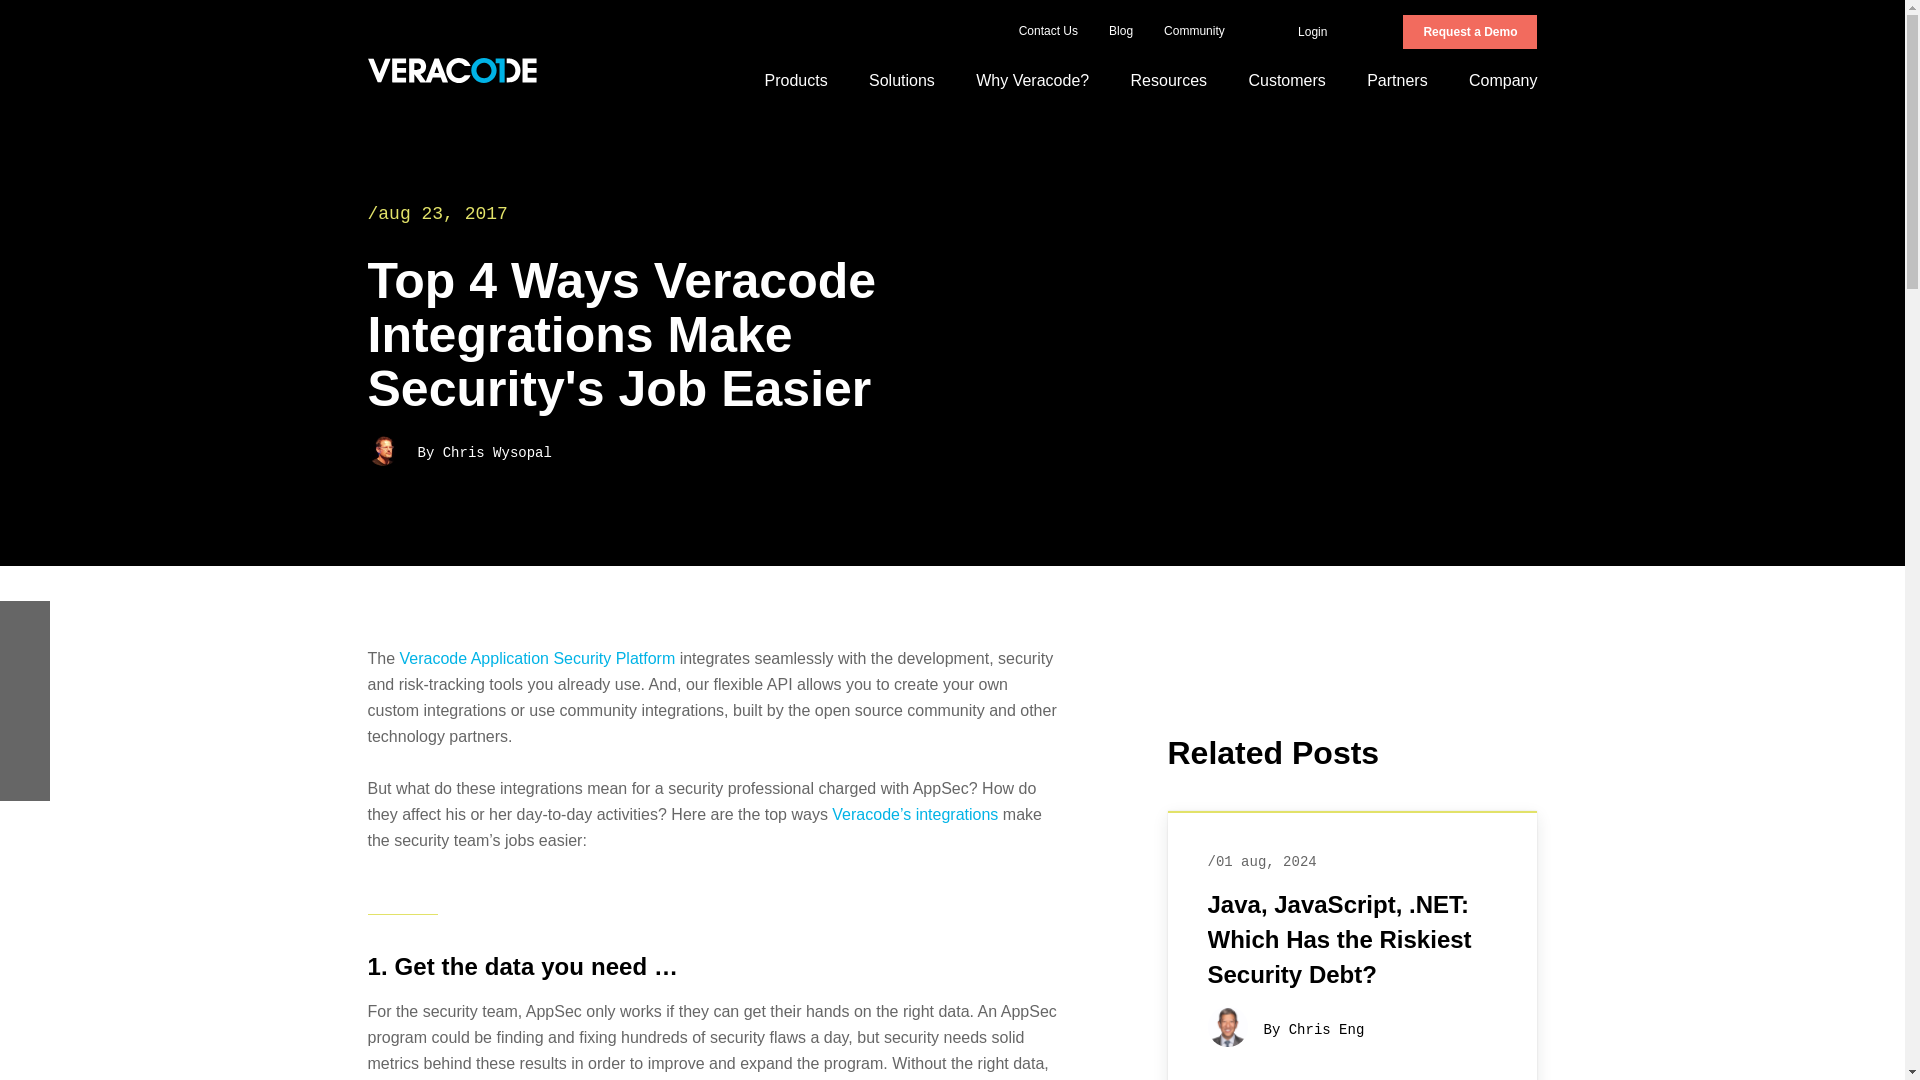 This screenshot has height=1080, width=1920. I want to click on Enter the terms you wish to search for., so click(1392, 32).